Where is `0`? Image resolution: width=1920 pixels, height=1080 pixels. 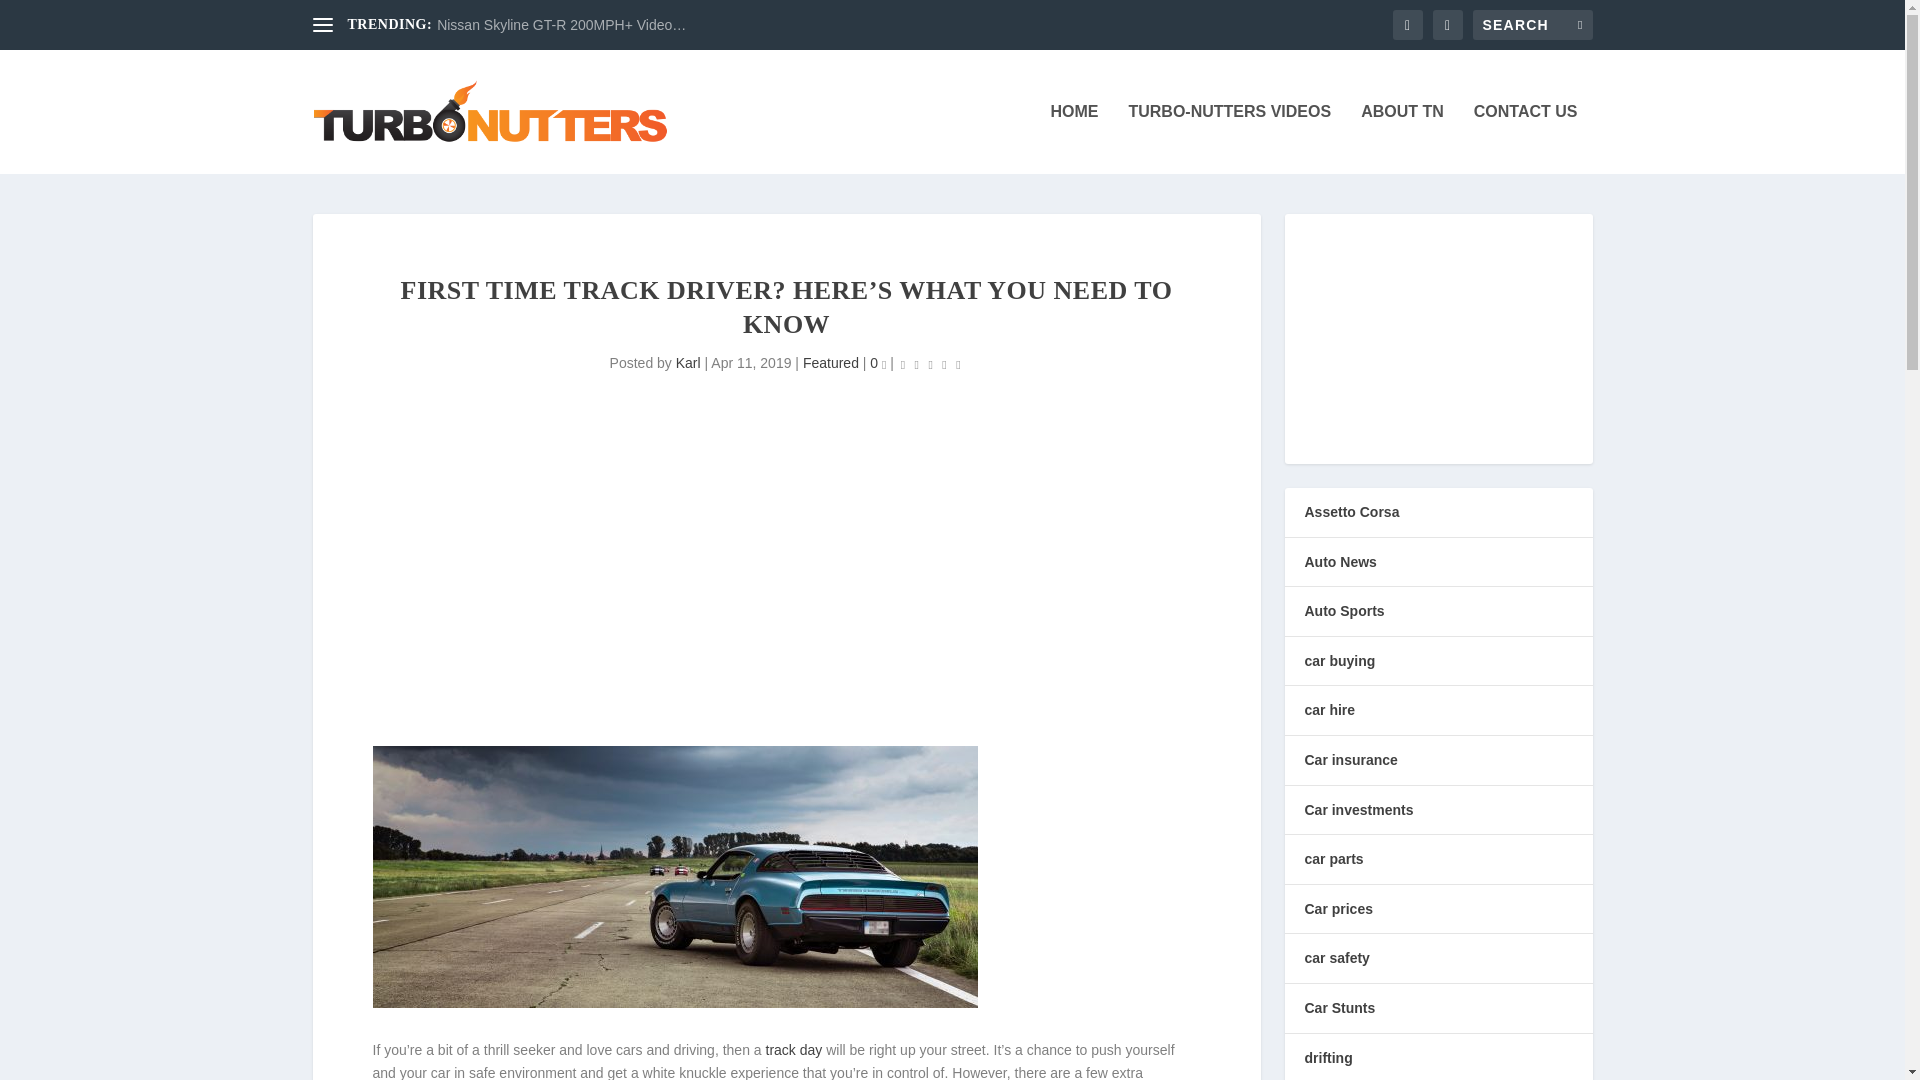 0 is located at coordinates (877, 363).